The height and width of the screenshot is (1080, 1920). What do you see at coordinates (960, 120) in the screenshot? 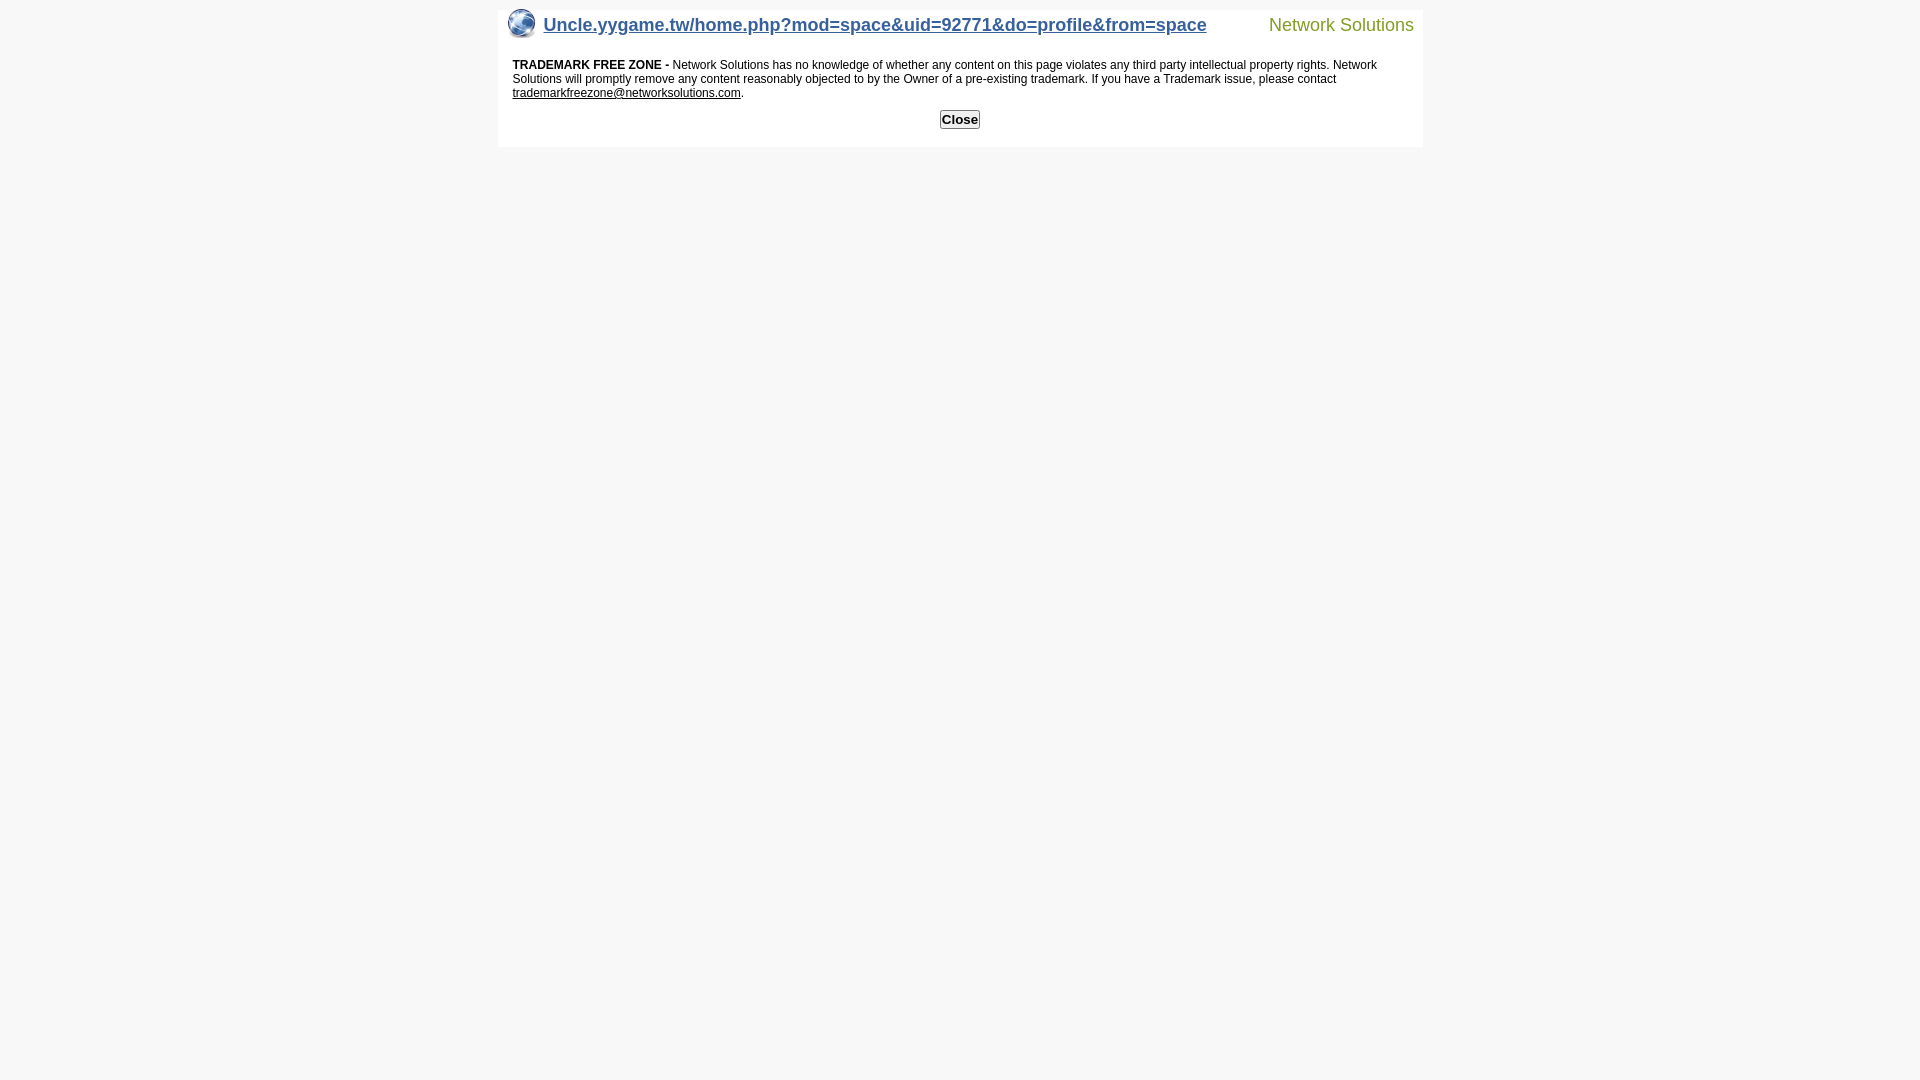
I see `Close` at bounding box center [960, 120].